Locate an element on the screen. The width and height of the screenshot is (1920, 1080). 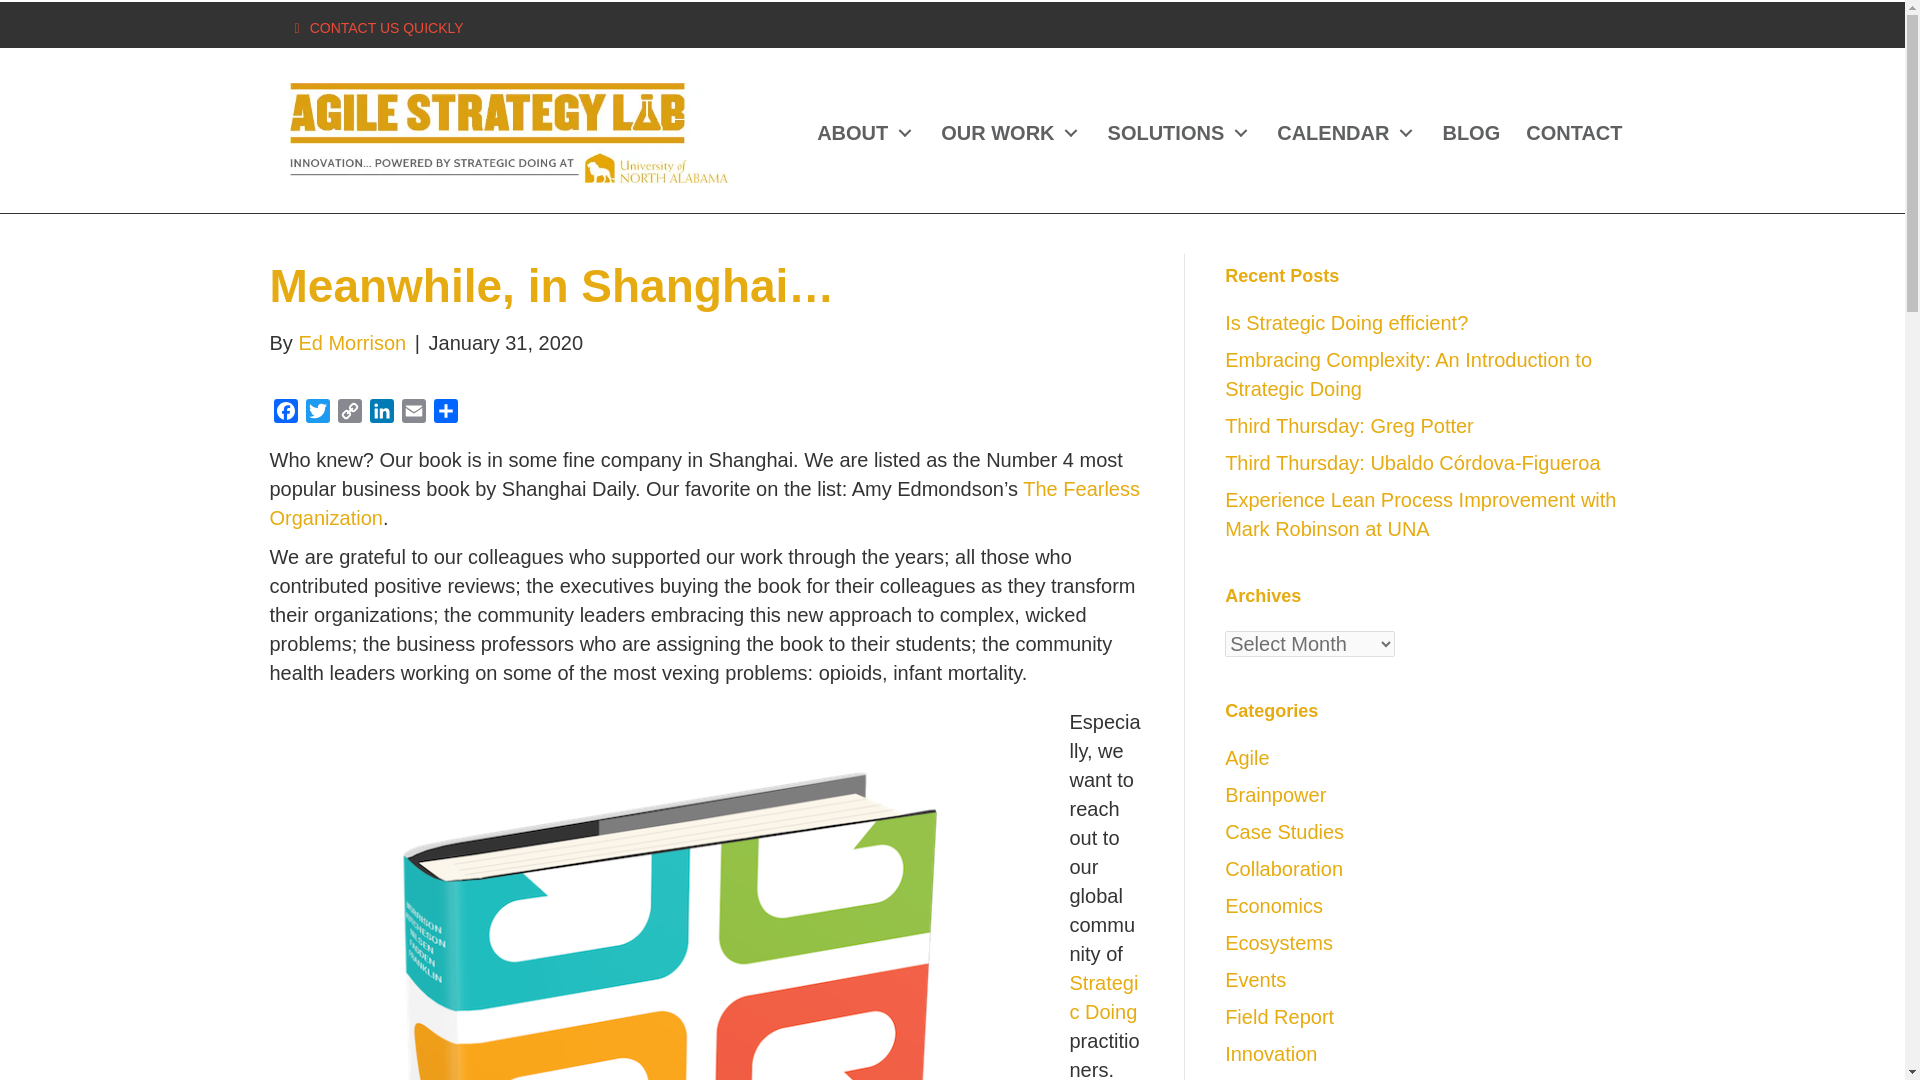
Email is located at coordinates (414, 414).